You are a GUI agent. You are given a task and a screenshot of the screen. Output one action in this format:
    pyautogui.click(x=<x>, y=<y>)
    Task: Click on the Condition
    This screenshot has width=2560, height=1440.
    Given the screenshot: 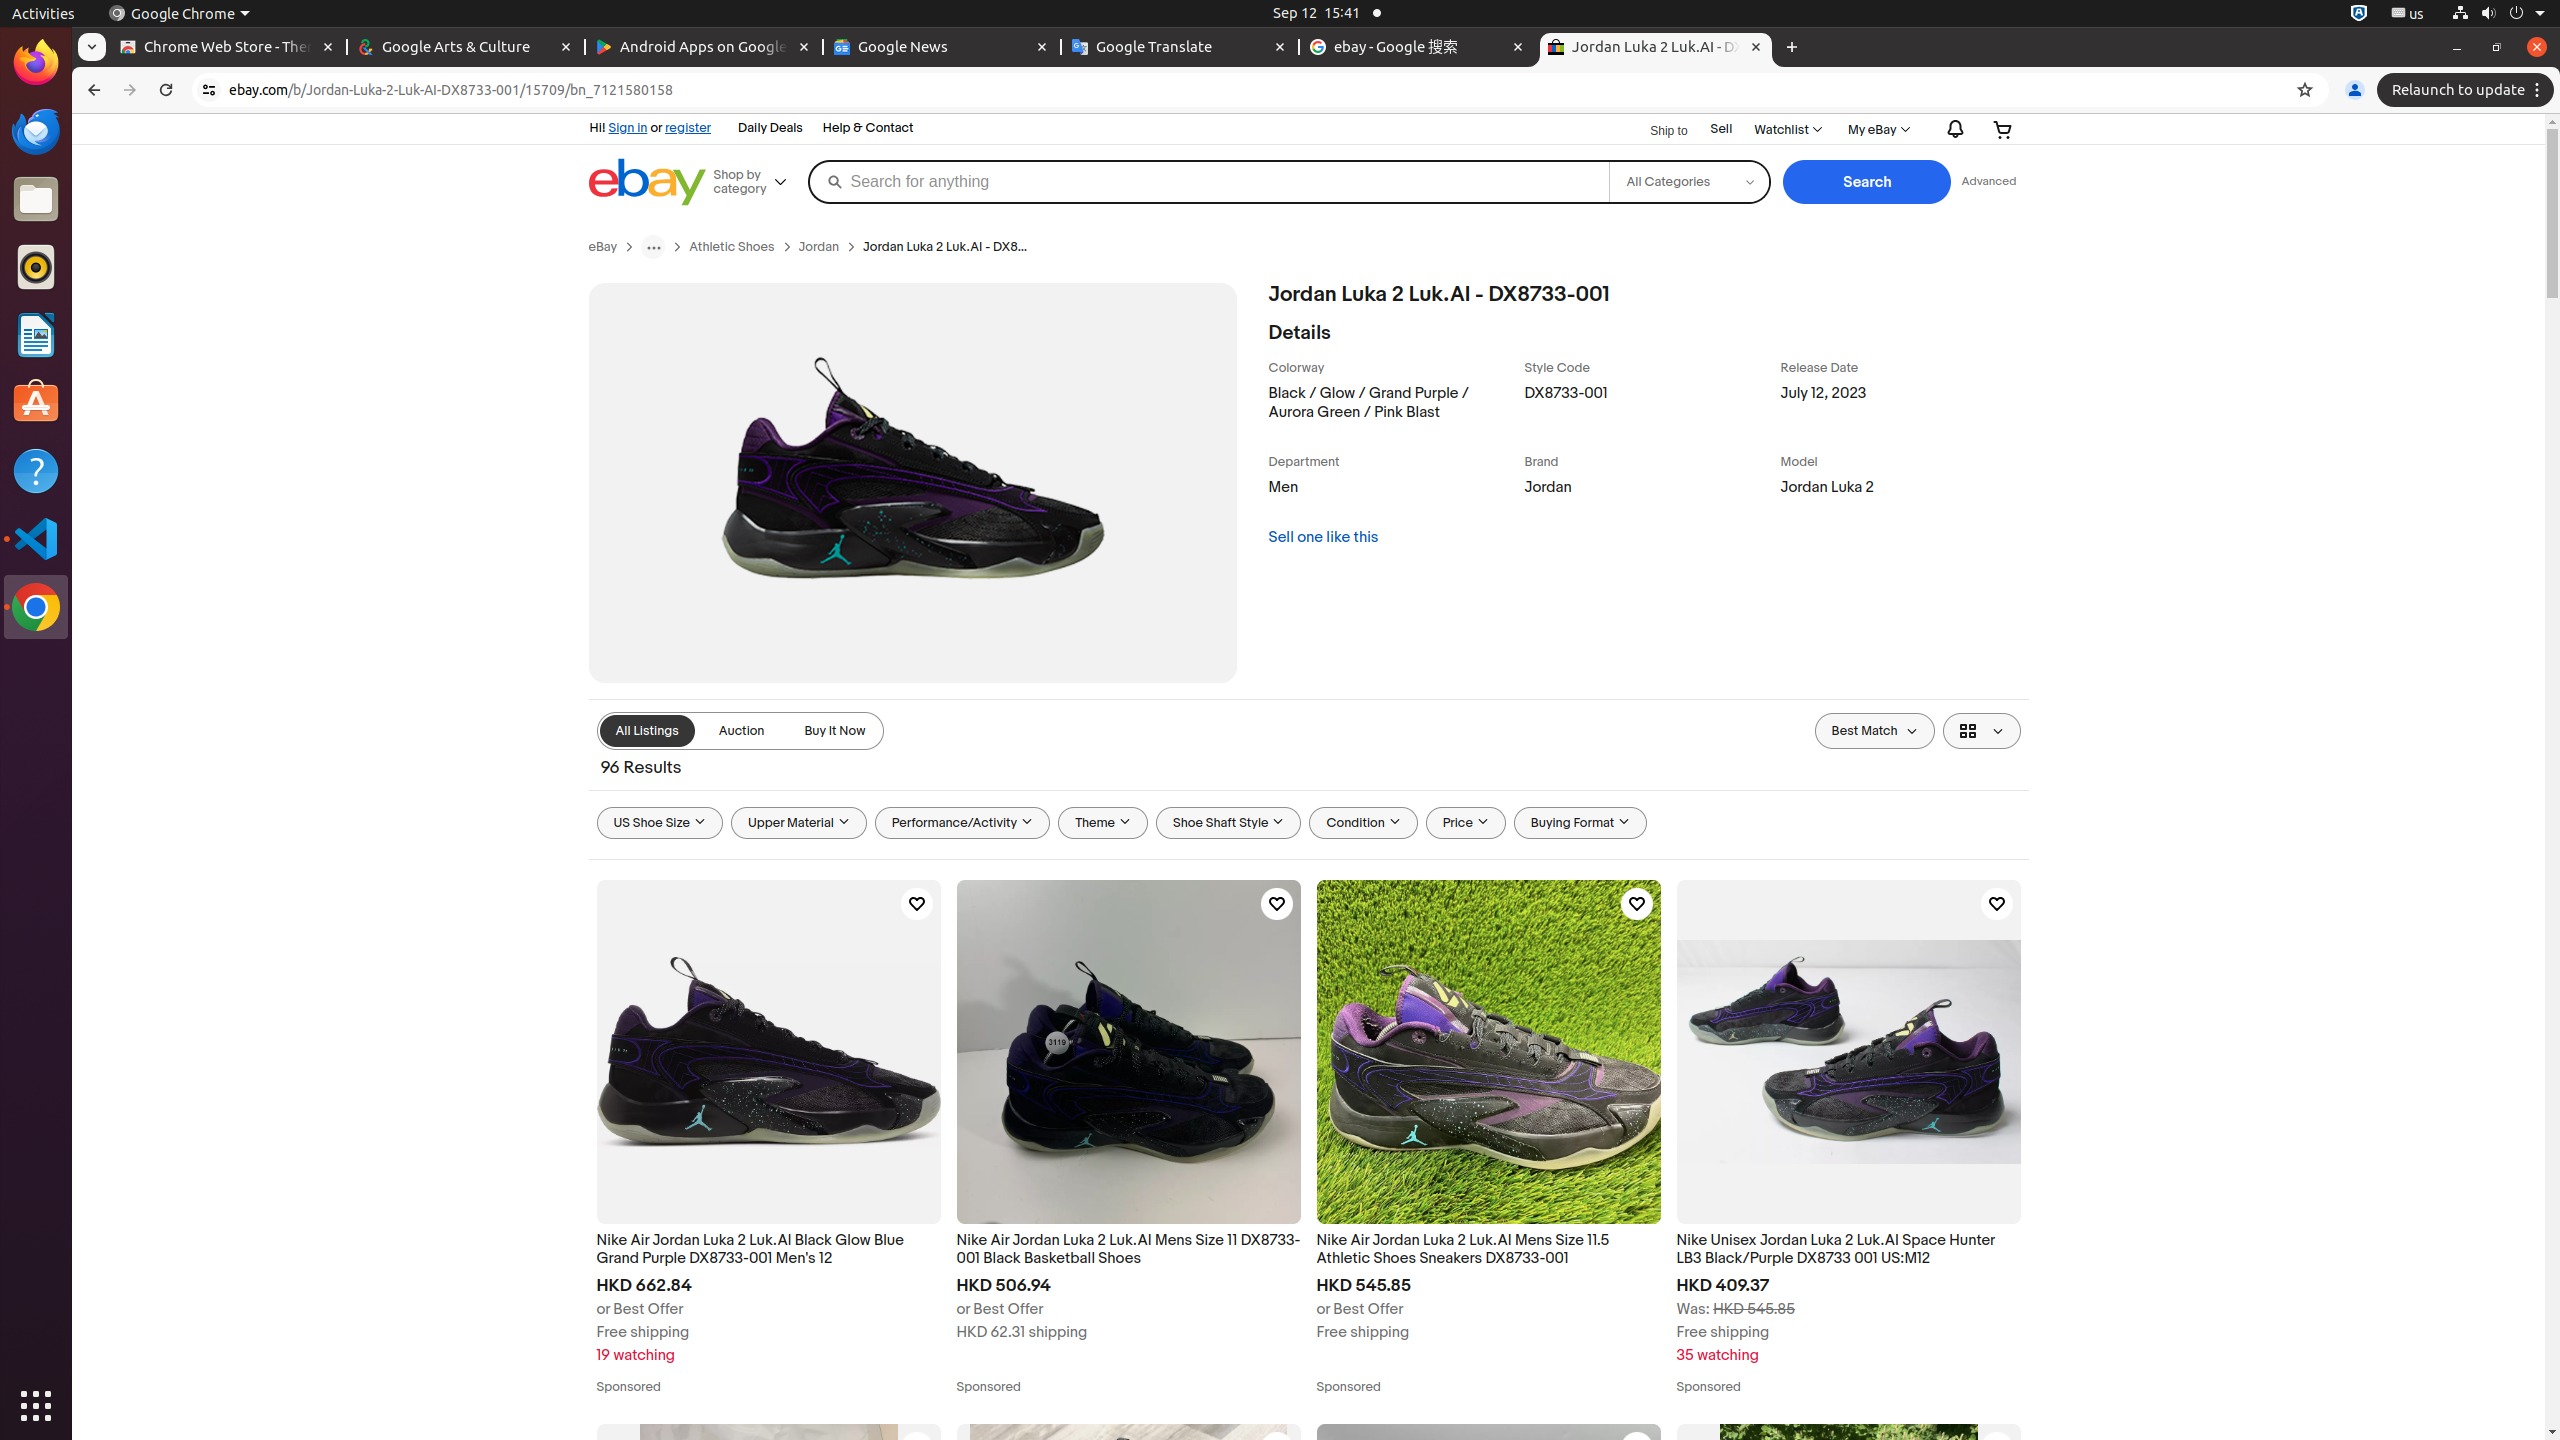 What is the action you would take?
    pyautogui.click(x=1364, y=823)
    